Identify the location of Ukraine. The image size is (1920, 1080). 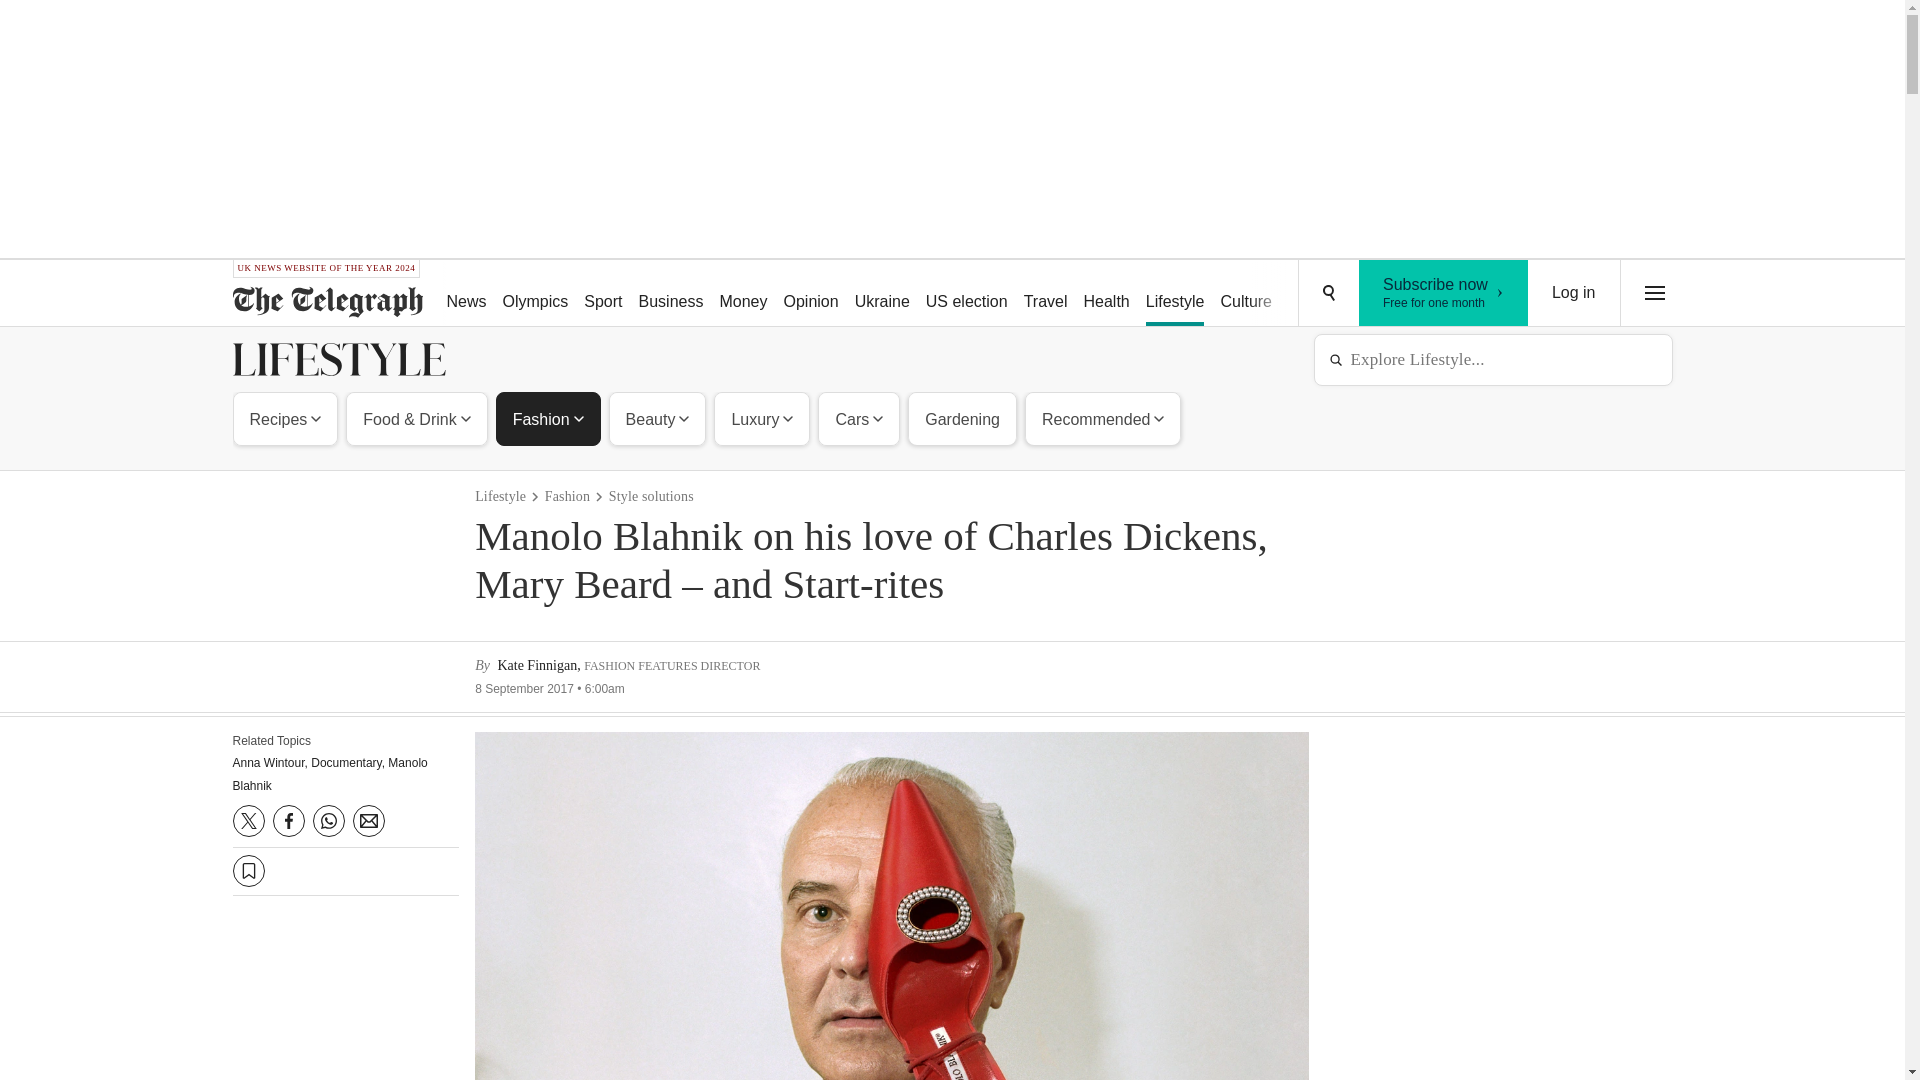
(1246, 294).